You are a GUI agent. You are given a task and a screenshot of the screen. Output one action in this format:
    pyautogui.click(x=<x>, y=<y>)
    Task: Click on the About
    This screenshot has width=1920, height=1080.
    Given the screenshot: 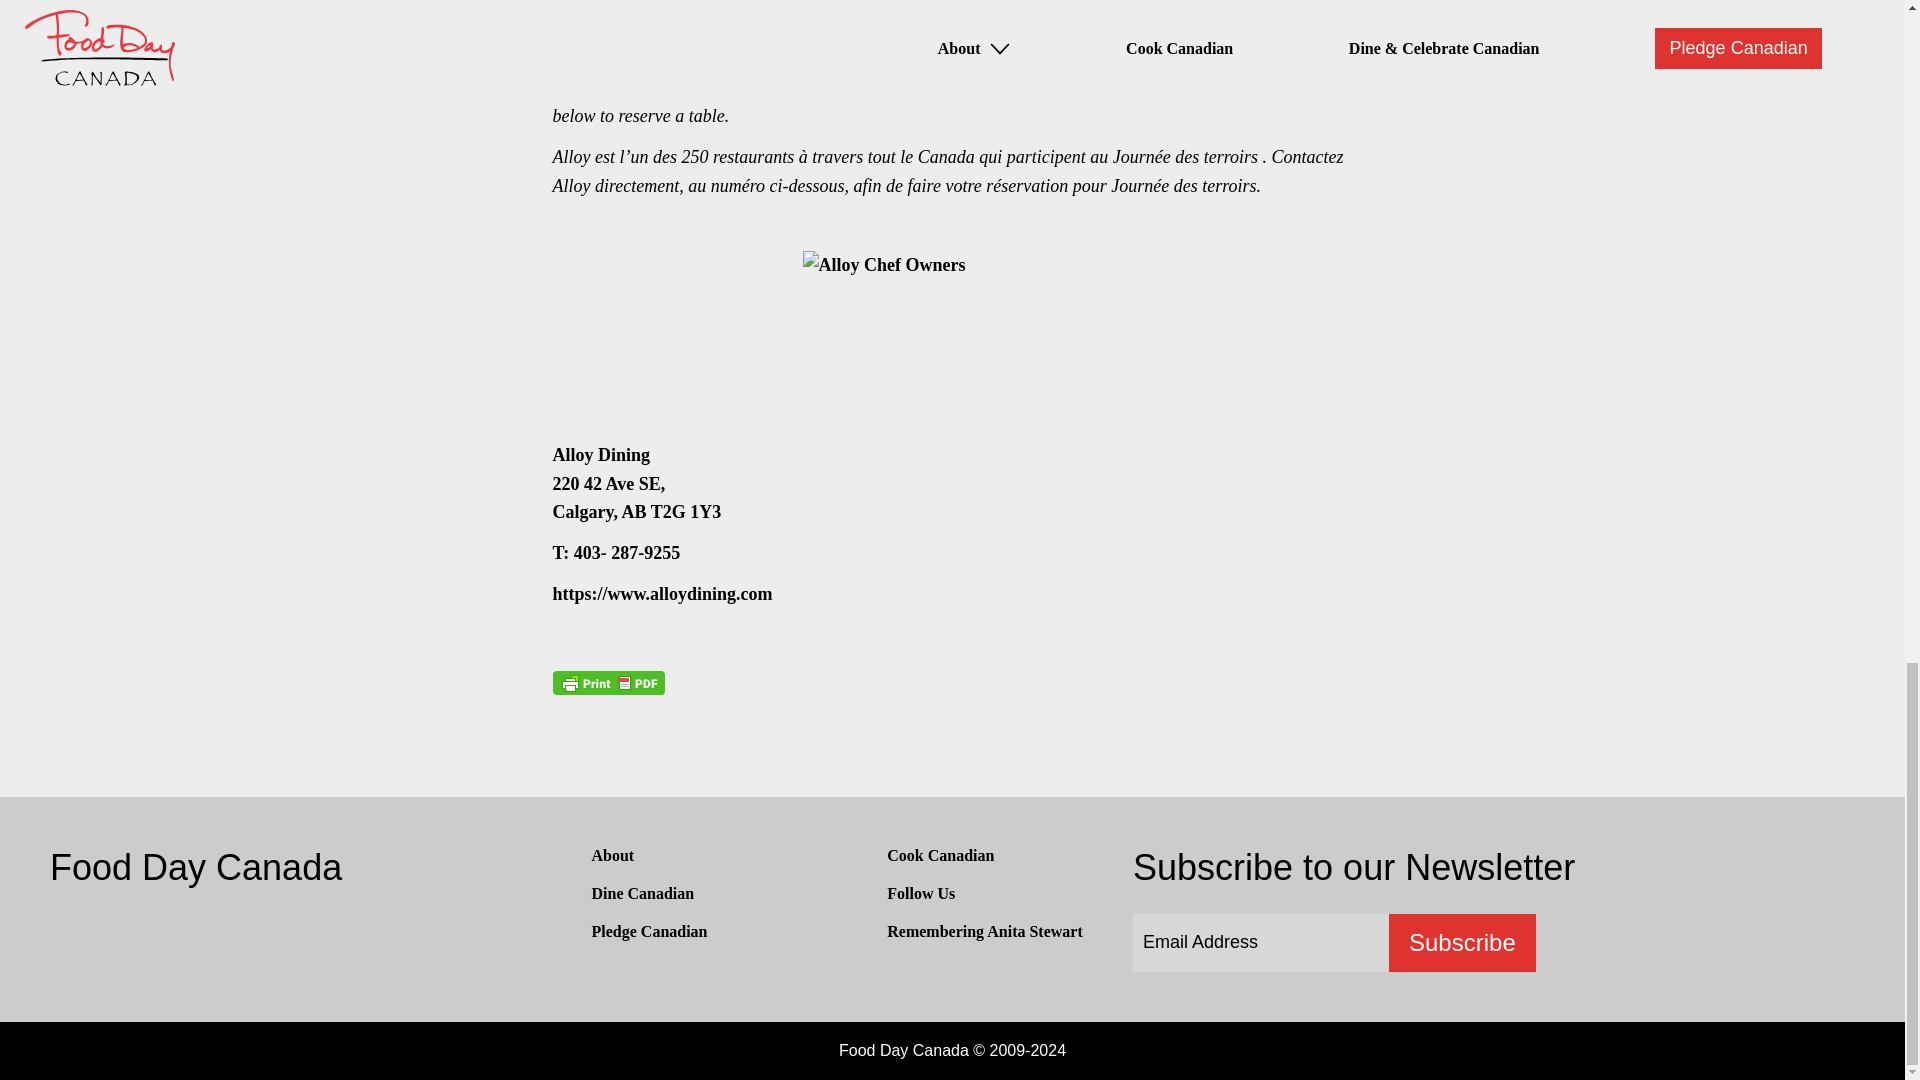 What is the action you would take?
    pyautogui.click(x=613, y=855)
    